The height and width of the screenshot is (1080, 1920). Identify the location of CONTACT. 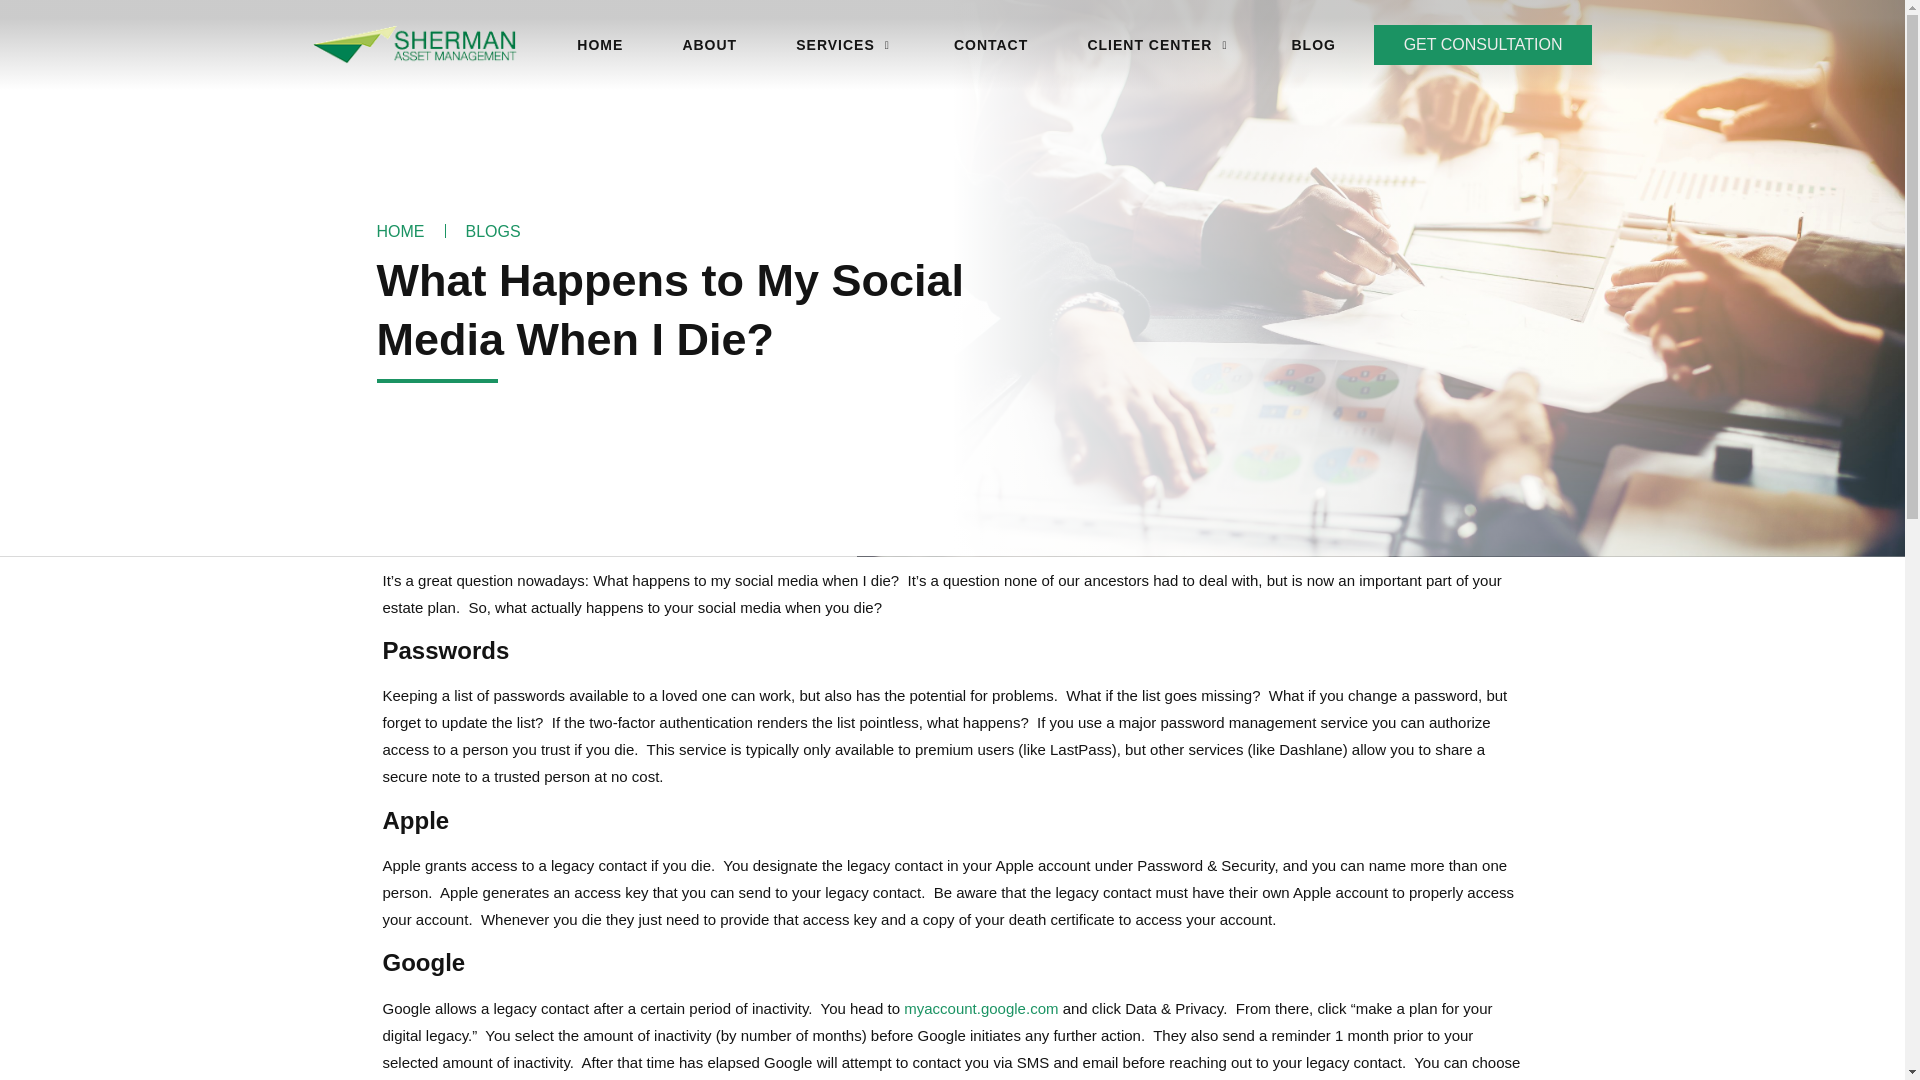
(990, 44).